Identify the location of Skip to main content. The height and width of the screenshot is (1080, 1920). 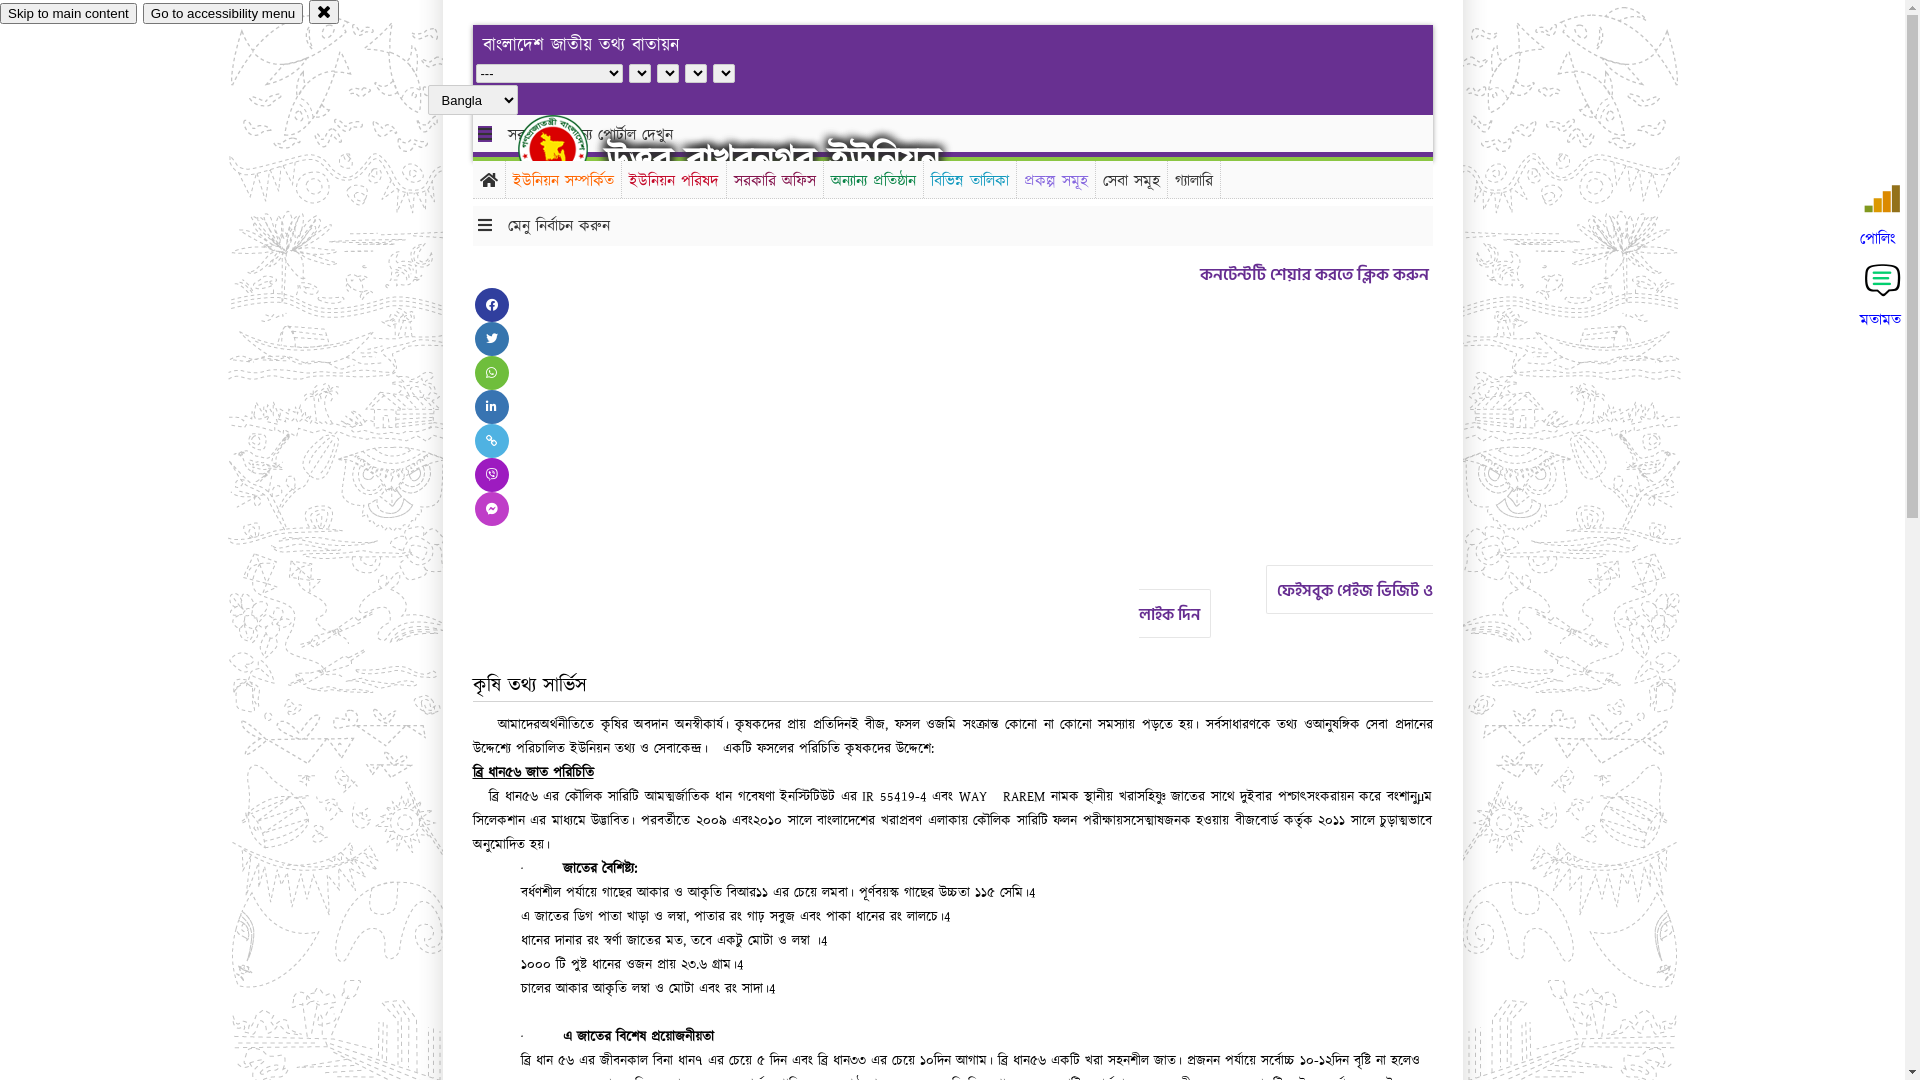
(68, 14).